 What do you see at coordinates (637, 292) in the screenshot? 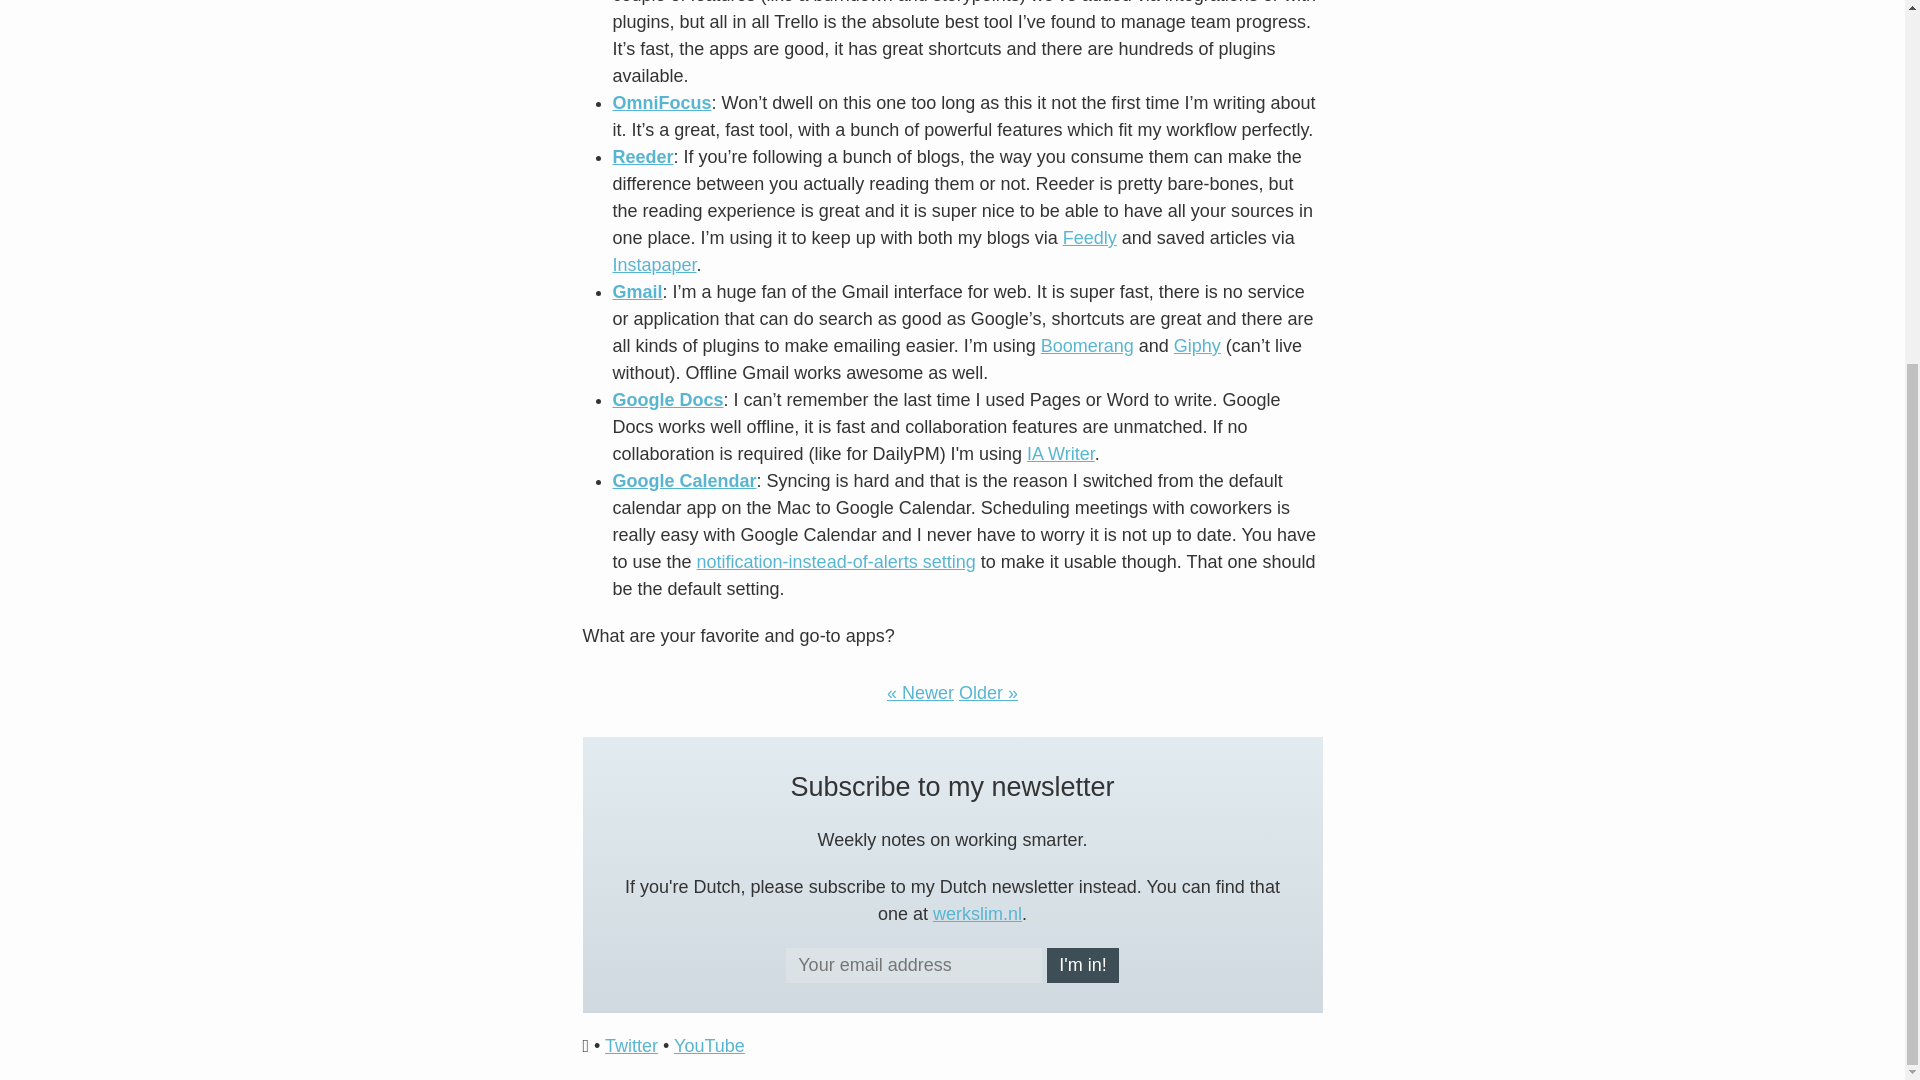
I see `Gmail` at bounding box center [637, 292].